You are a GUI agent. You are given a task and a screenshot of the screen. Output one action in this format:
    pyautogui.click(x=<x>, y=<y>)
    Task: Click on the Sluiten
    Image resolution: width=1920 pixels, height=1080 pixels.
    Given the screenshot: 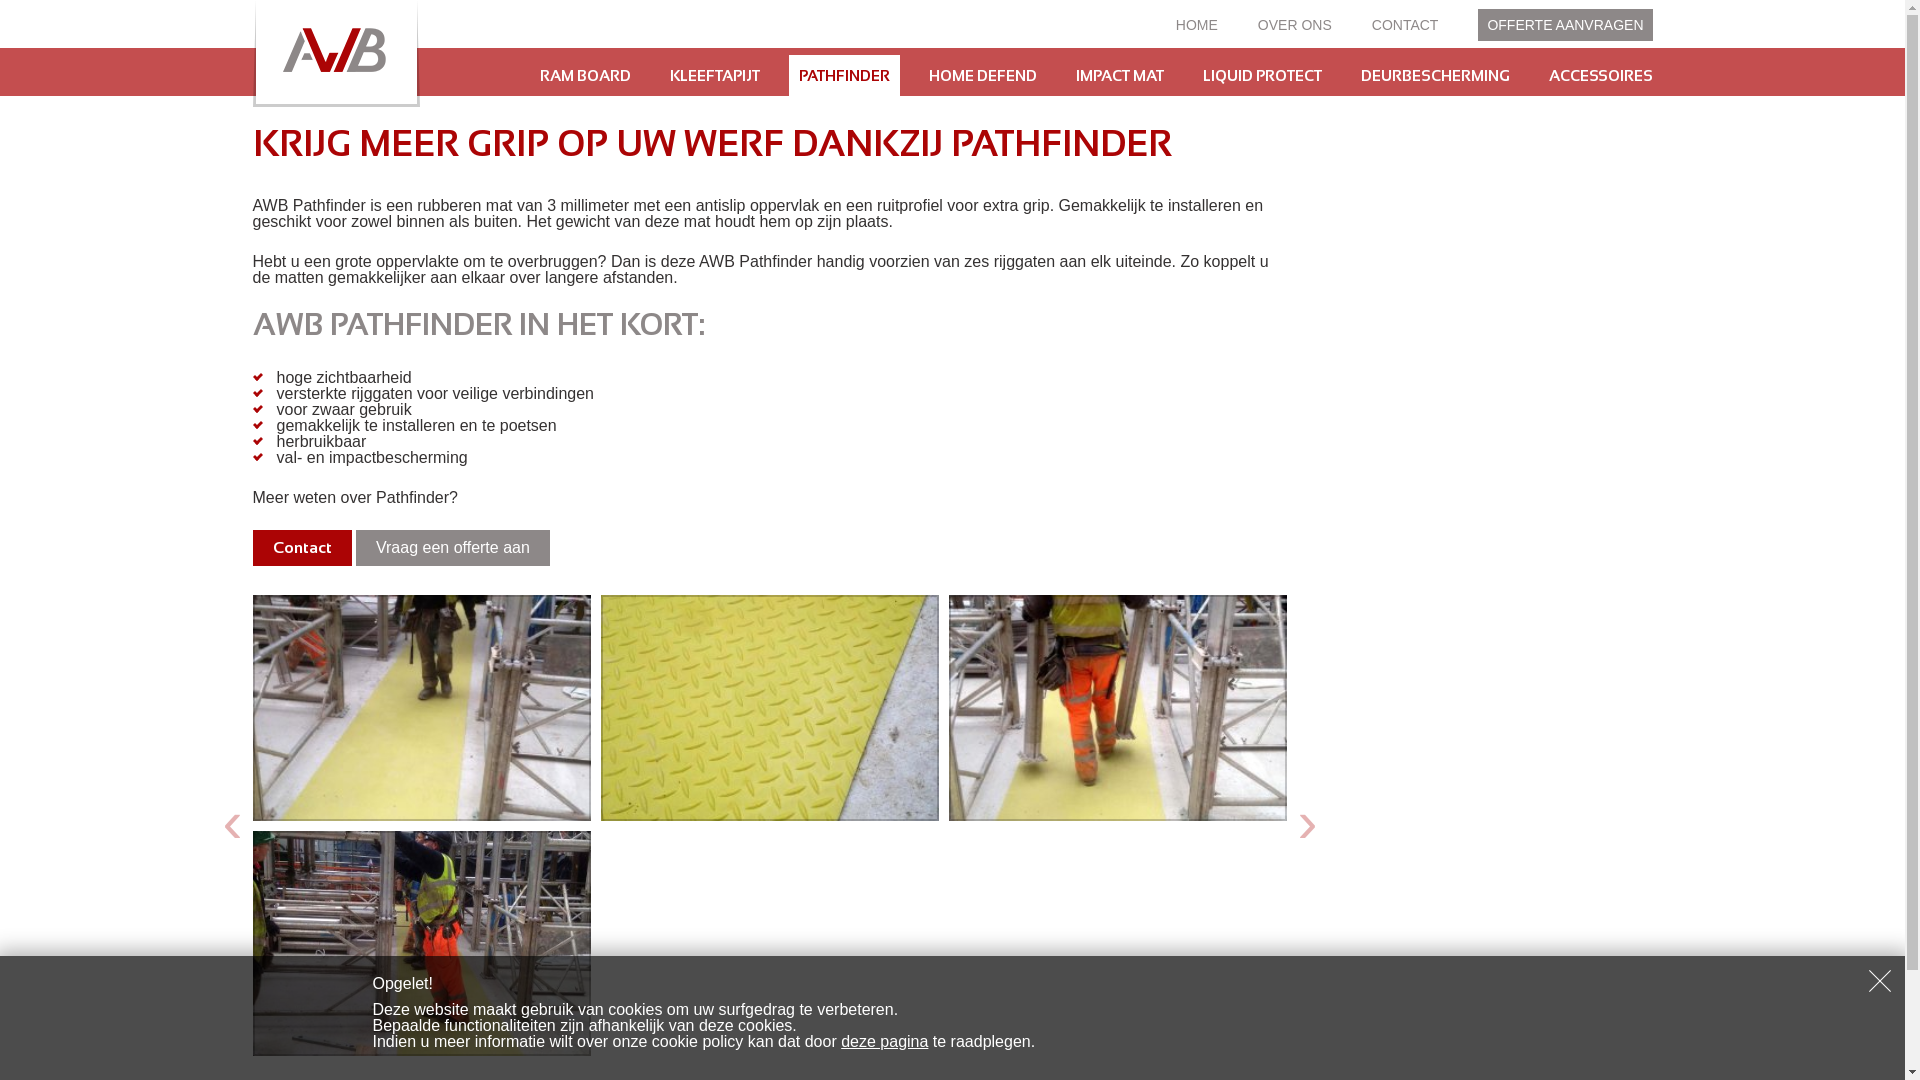 What is the action you would take?
    pyautogui.click(x=1880, y=981)
    